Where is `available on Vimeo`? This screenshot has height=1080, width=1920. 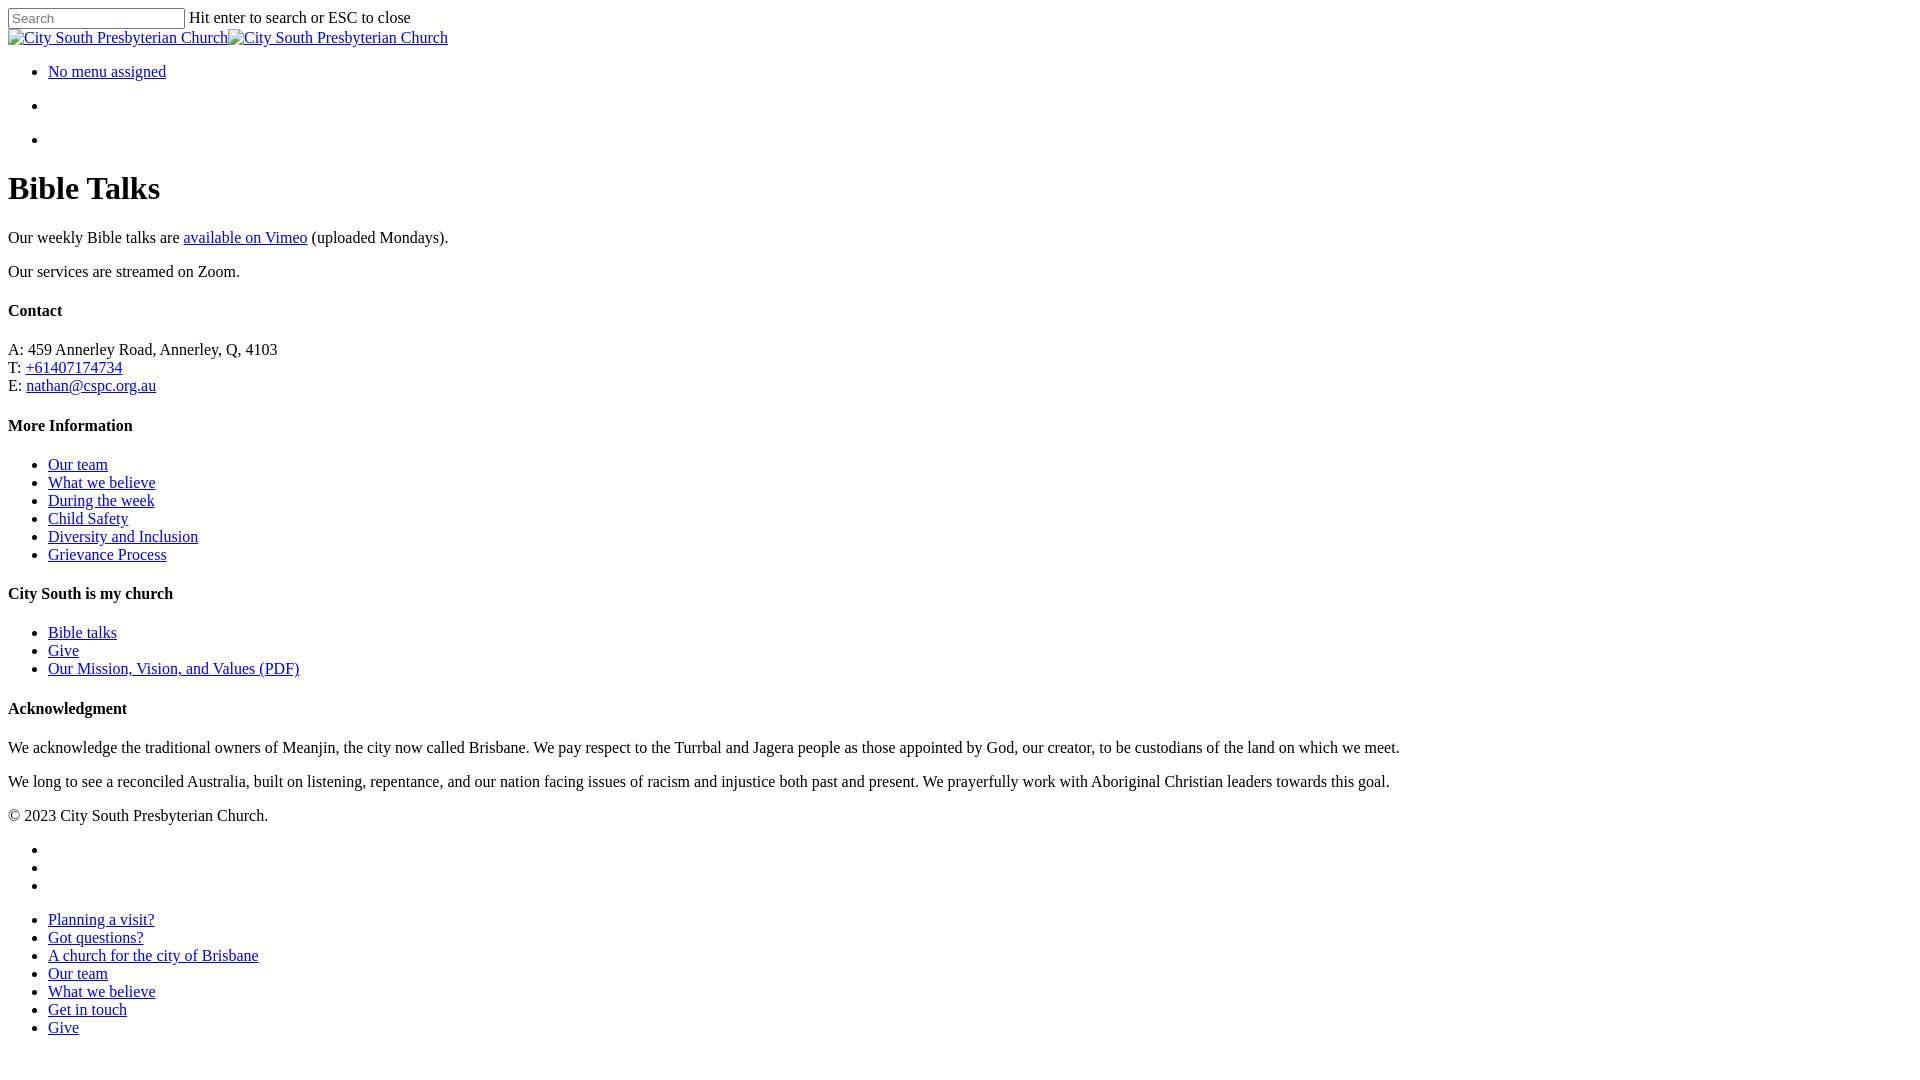 available on Vimeo is located at coordinates (246, 238).